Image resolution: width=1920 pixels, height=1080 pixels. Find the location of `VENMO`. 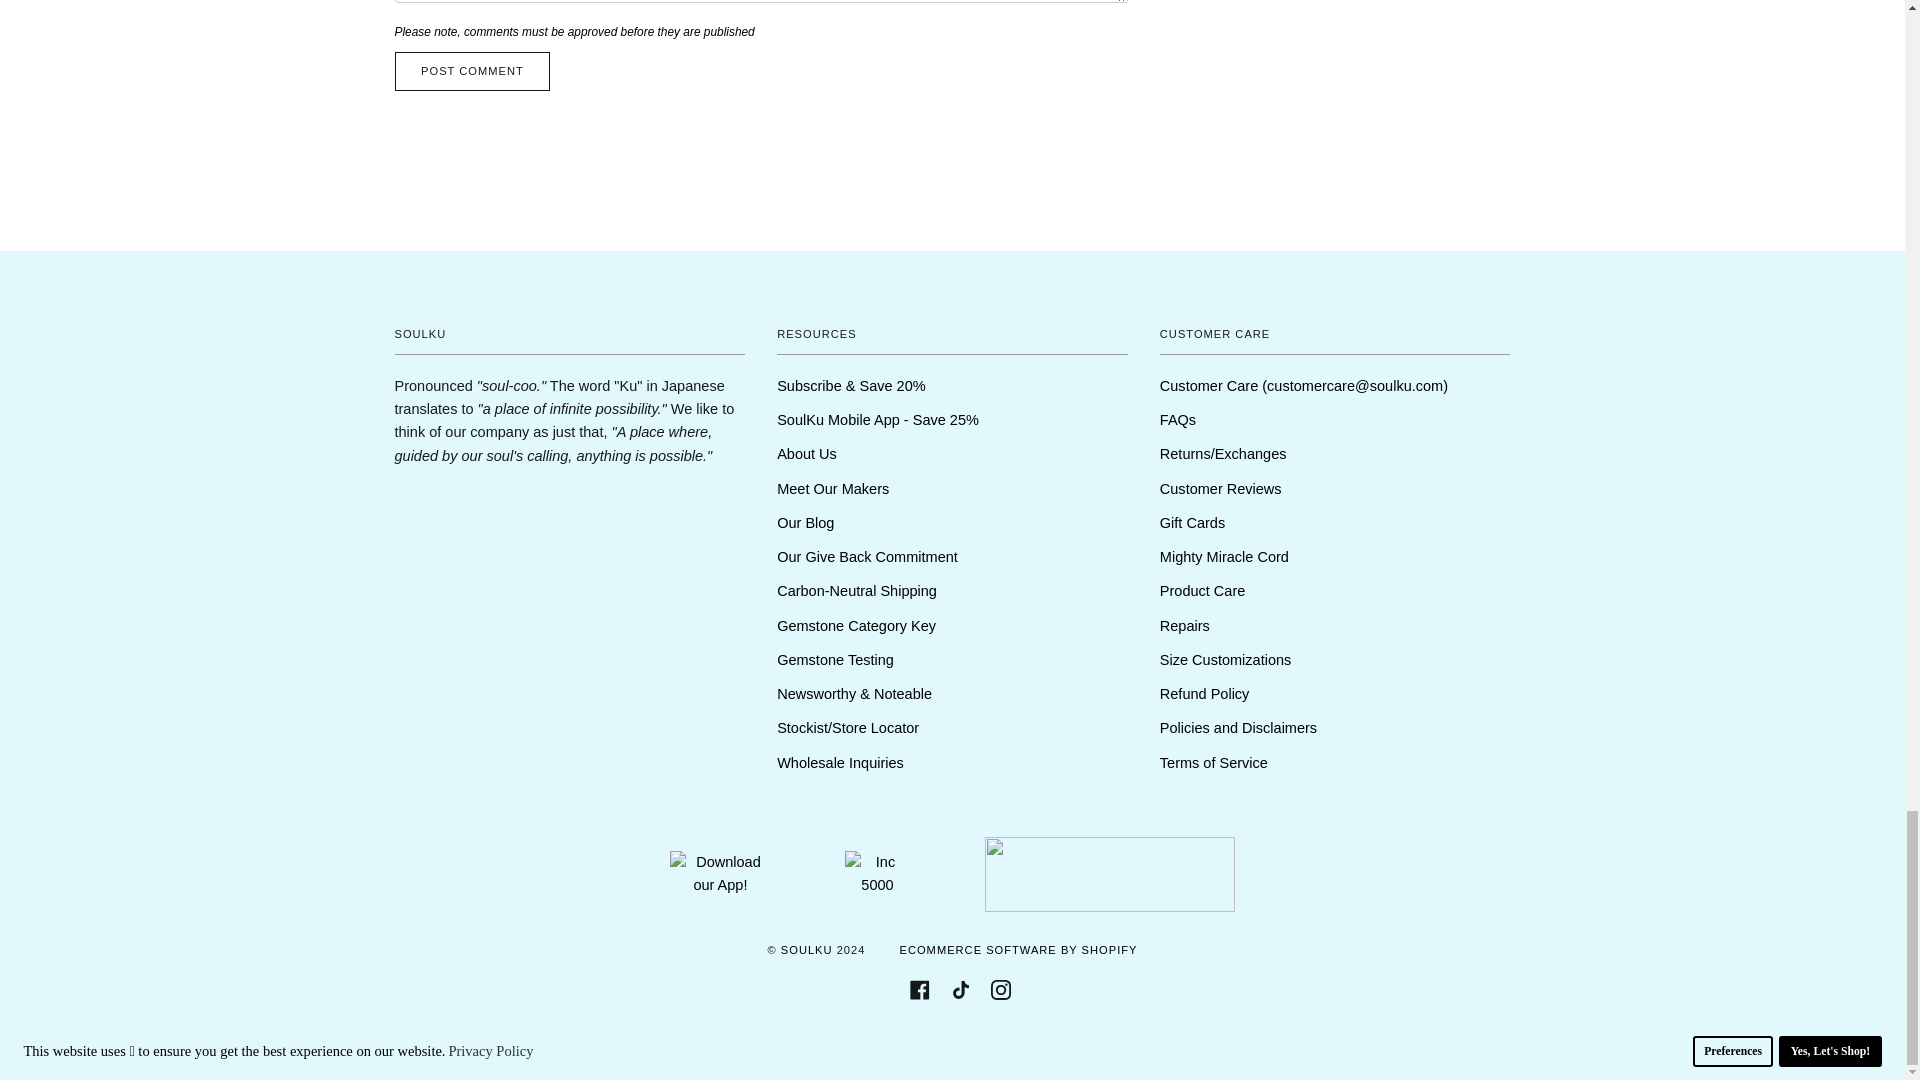

VENMO is located at coordinates (1188, 1036).